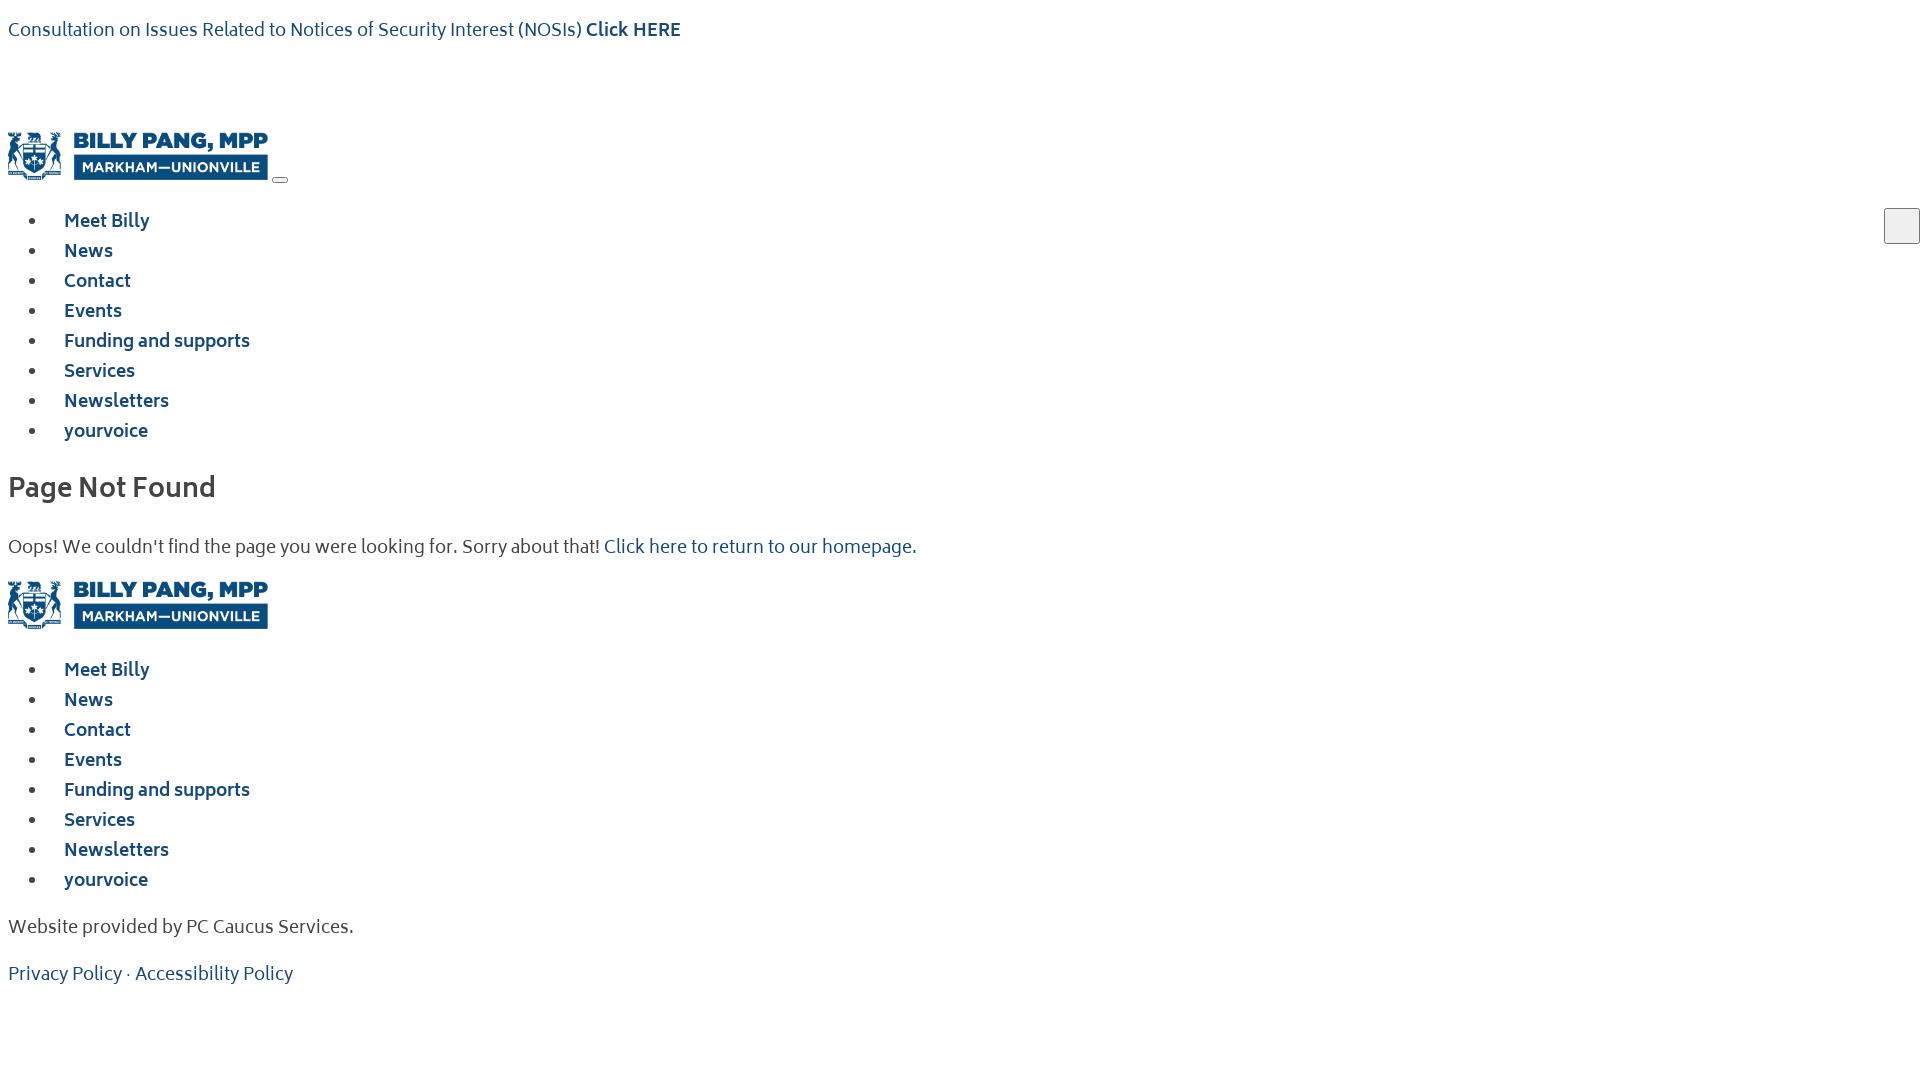 This screenshot has width=1920, height=1080. What do you see at coordinates (93, 308) in the screenshot?
I see `Events` at bounding box center [93, 308].